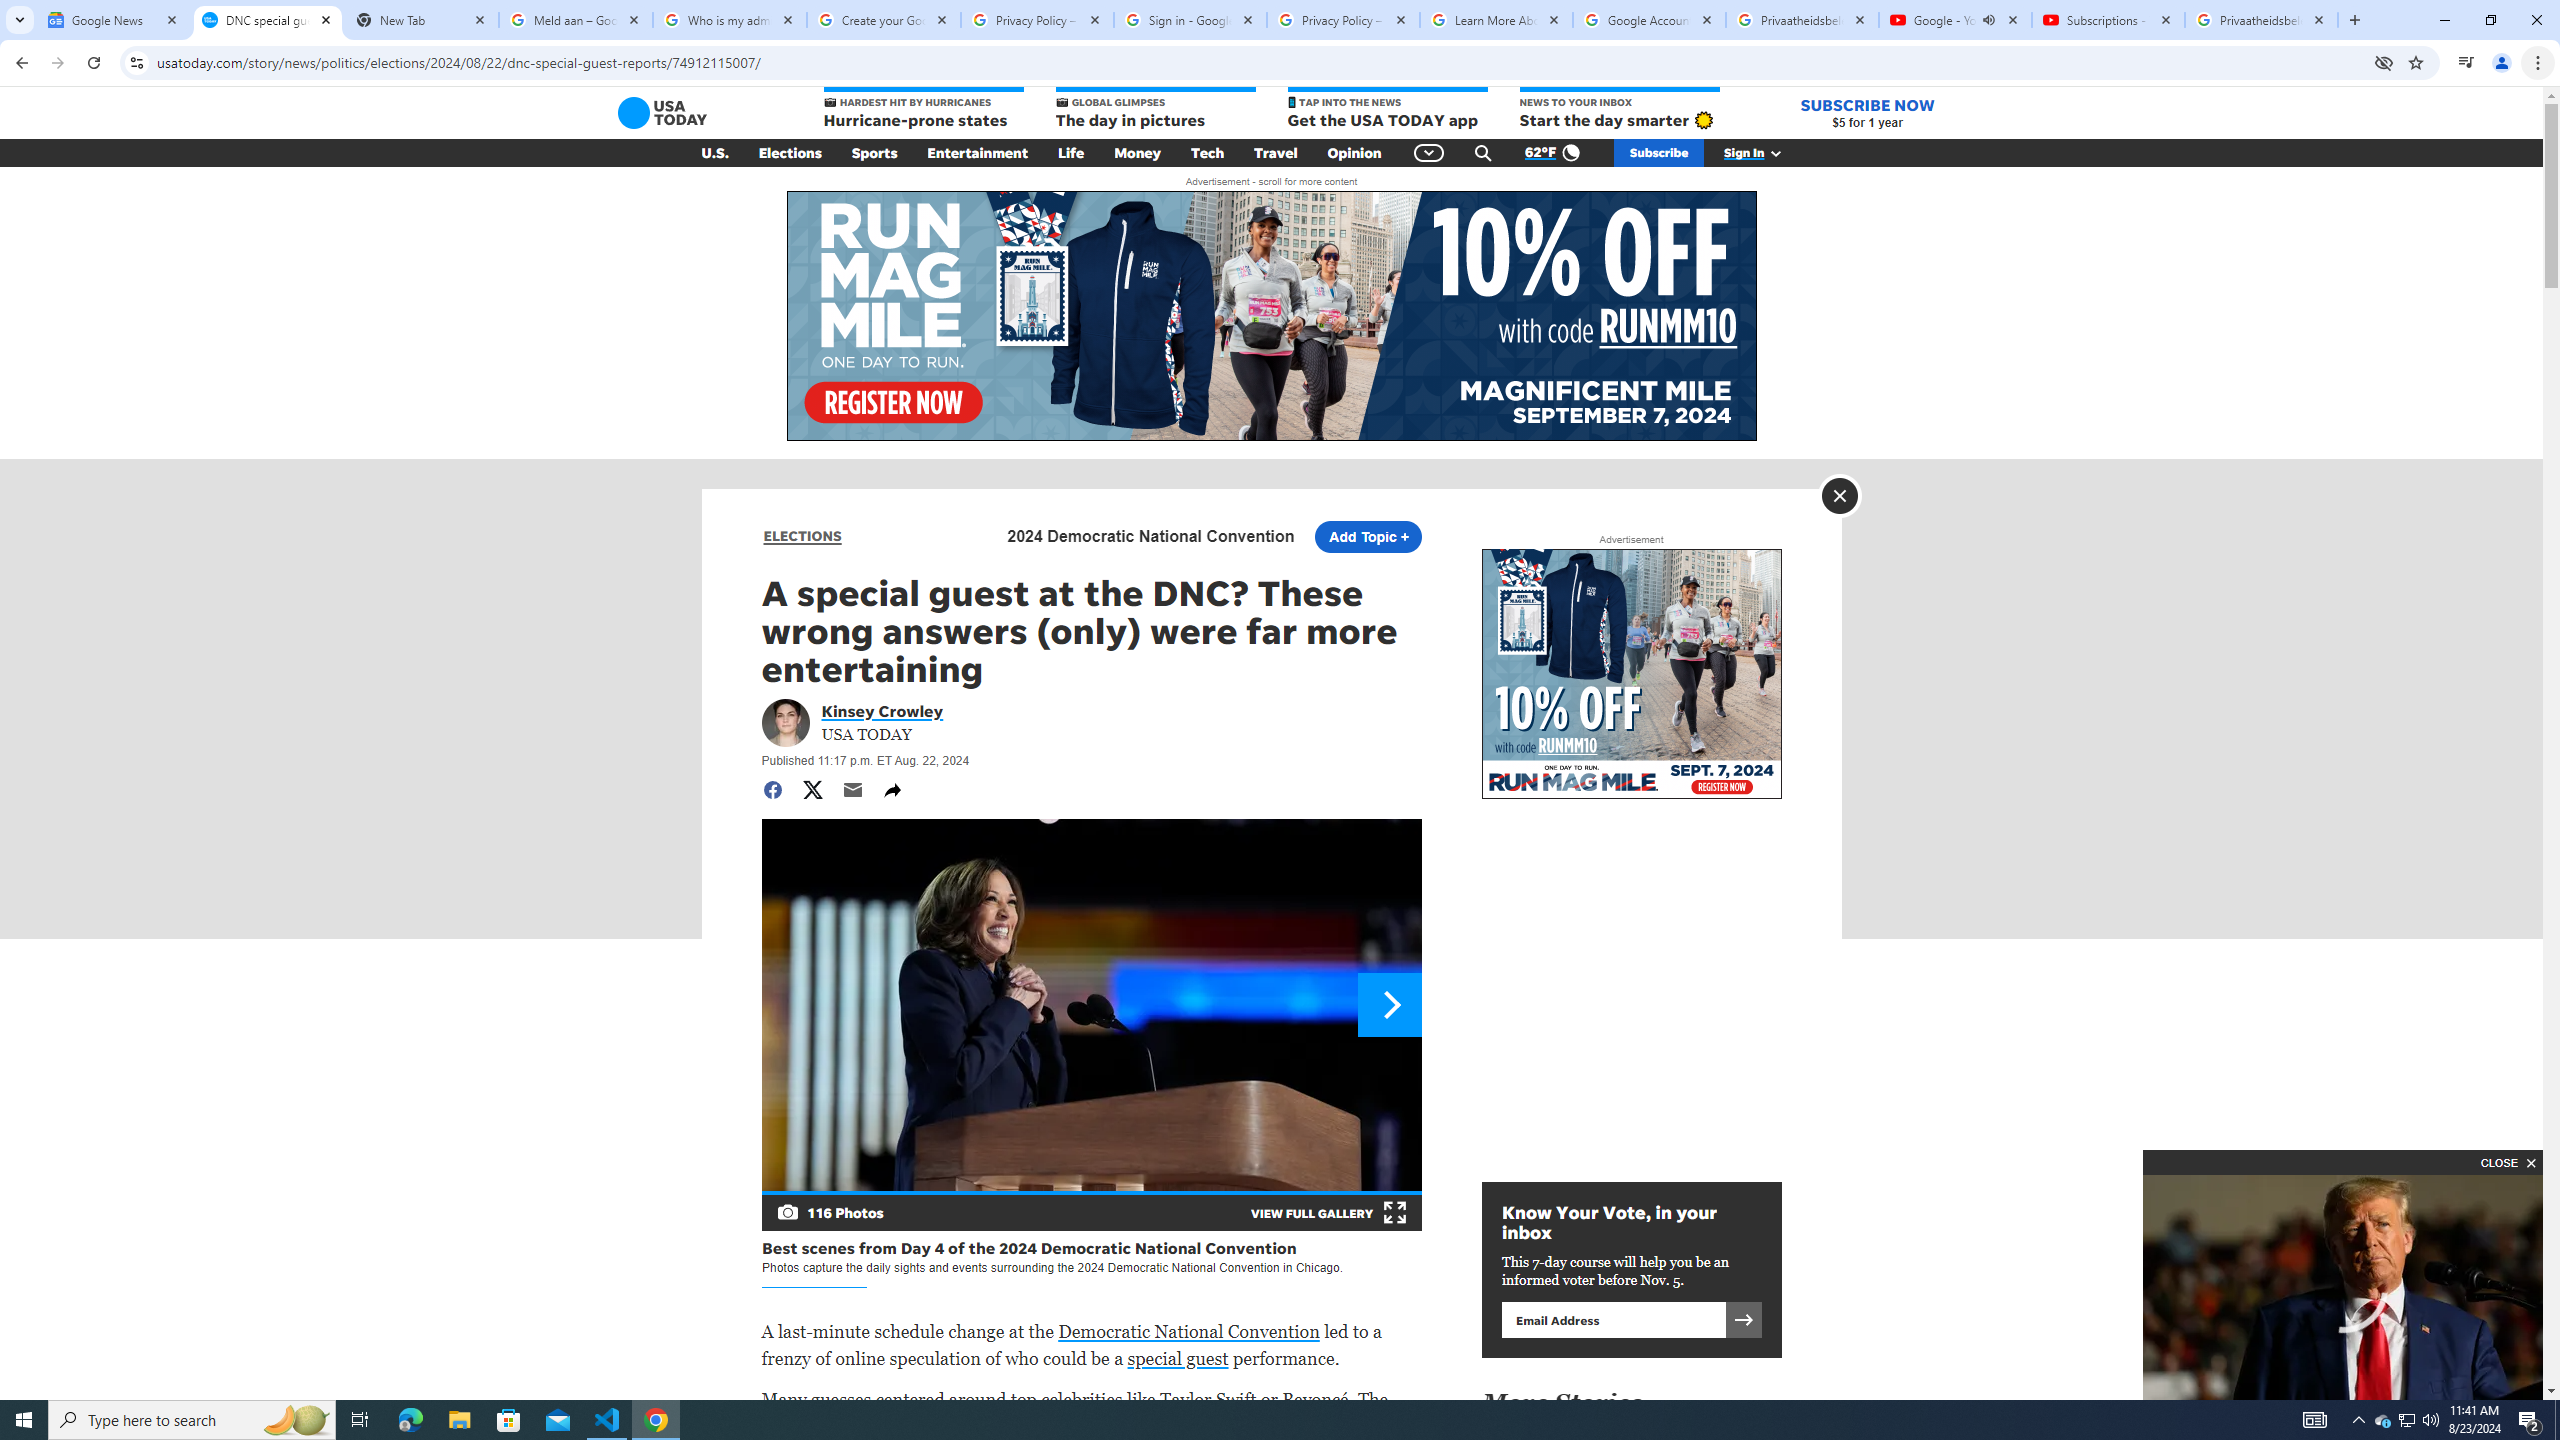 The image size is (2560, 1440). Describe the element at coordinates (2384, 62) in the screenshot. I see `Third-party cookies blocked` at that location.